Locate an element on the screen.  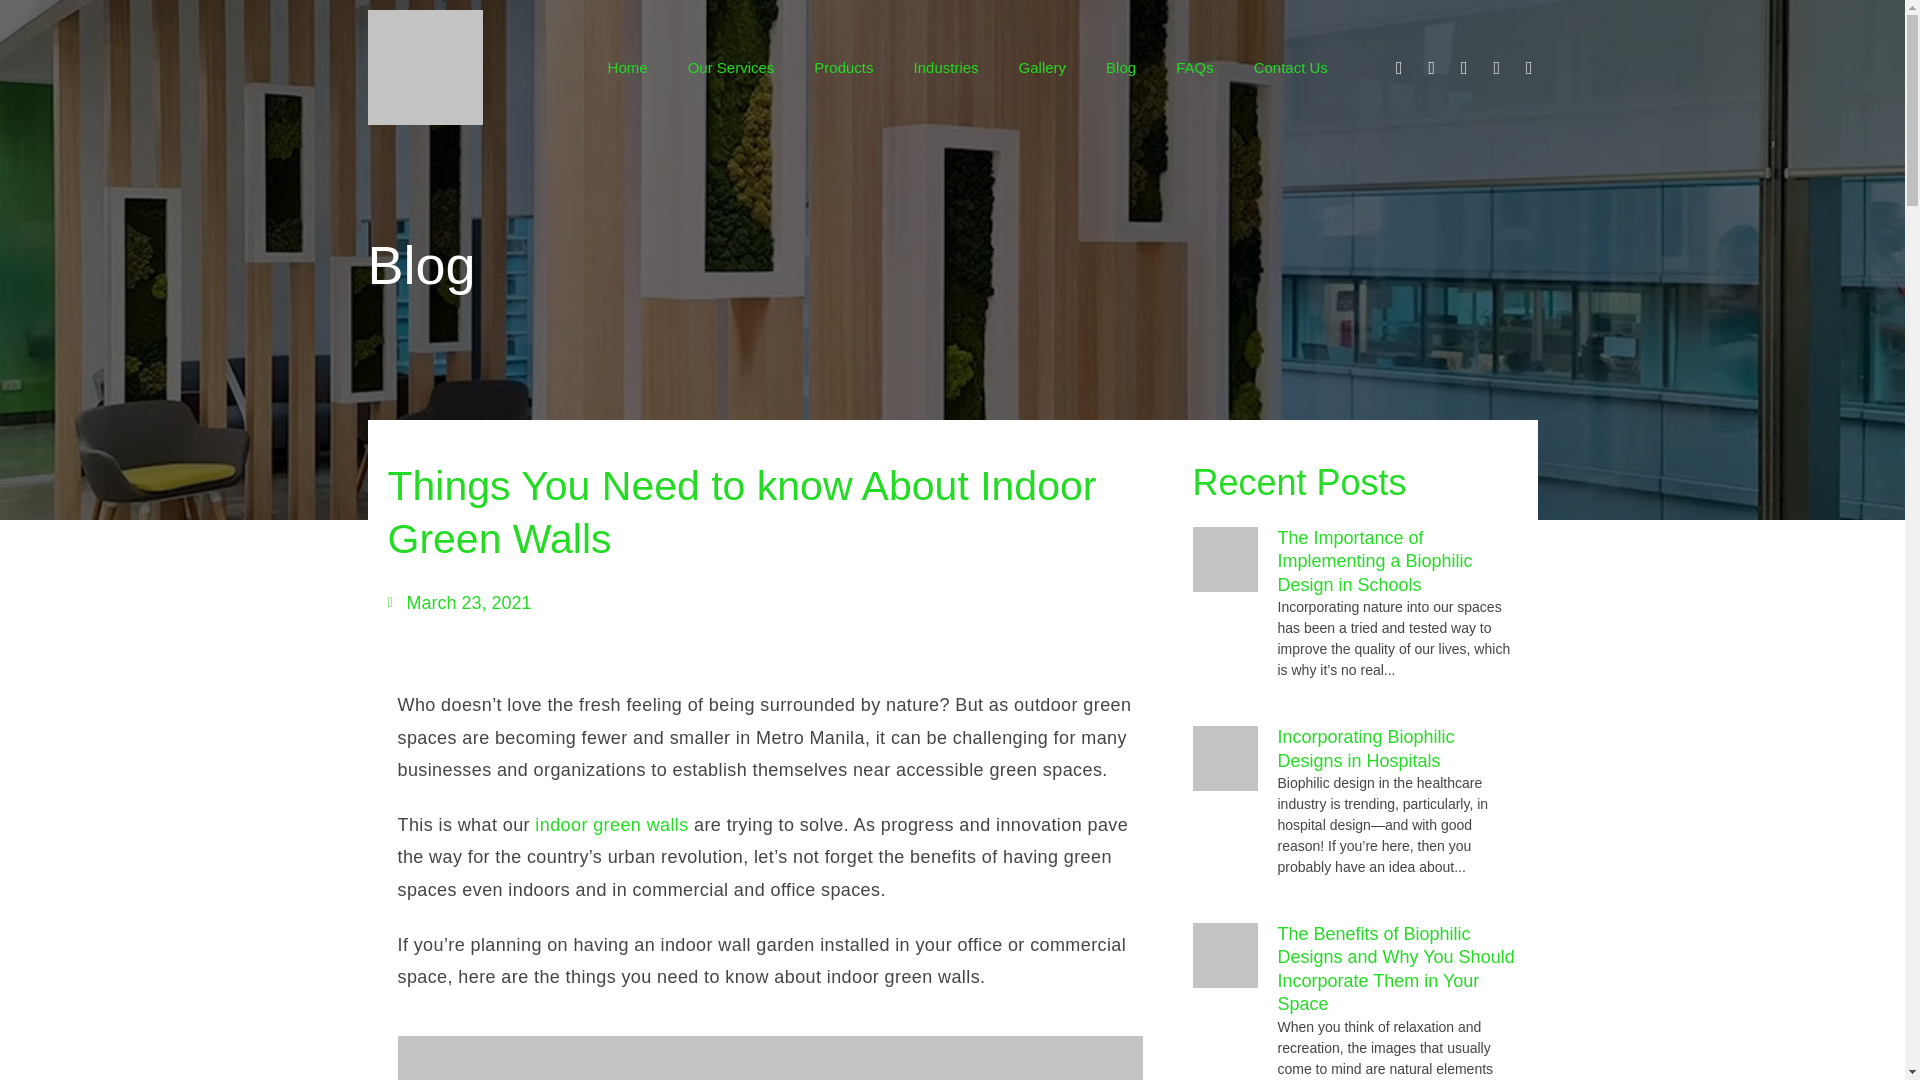
Gallery is located at coordinates (1042, 66).